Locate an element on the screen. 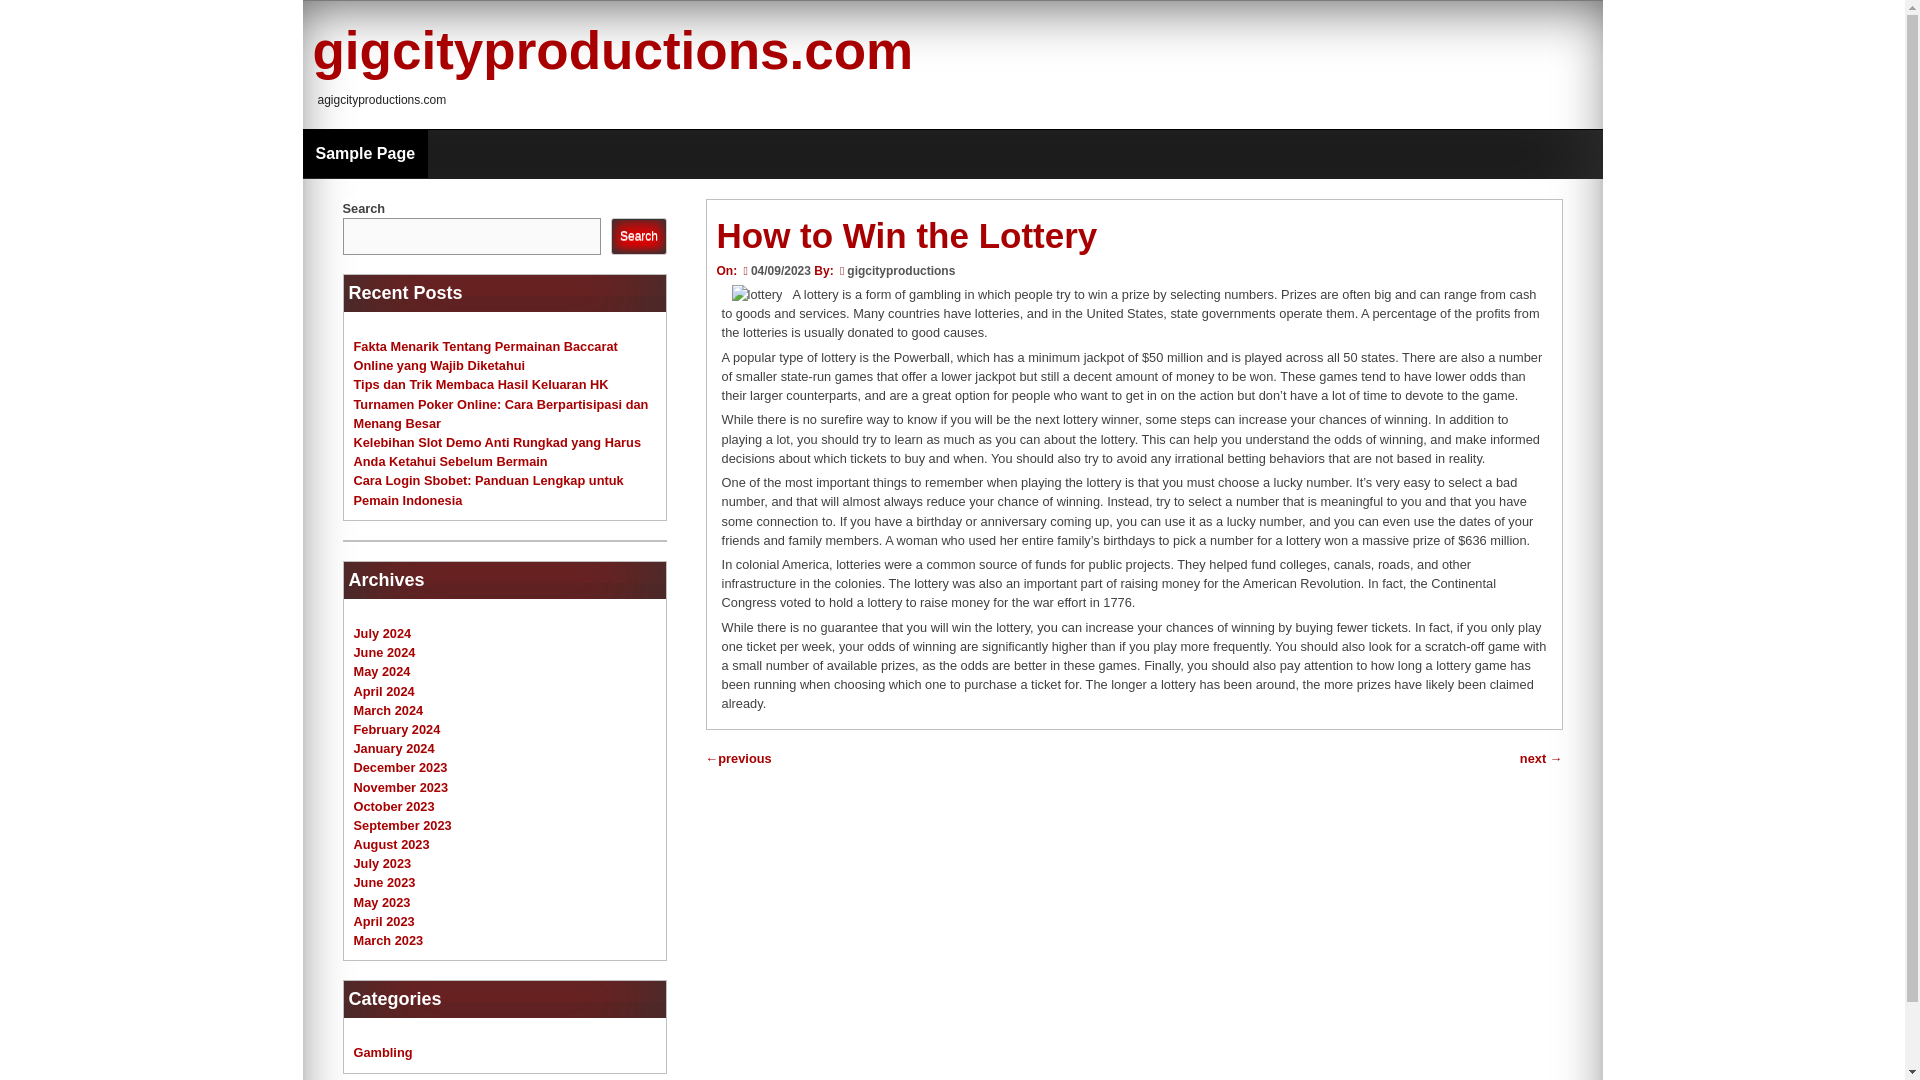 This screenshot has height=1080, width=1920. Turnamen Poker Online: Cara Berpartisipasi dan Menang Besar is located at coordinates (500, 414).